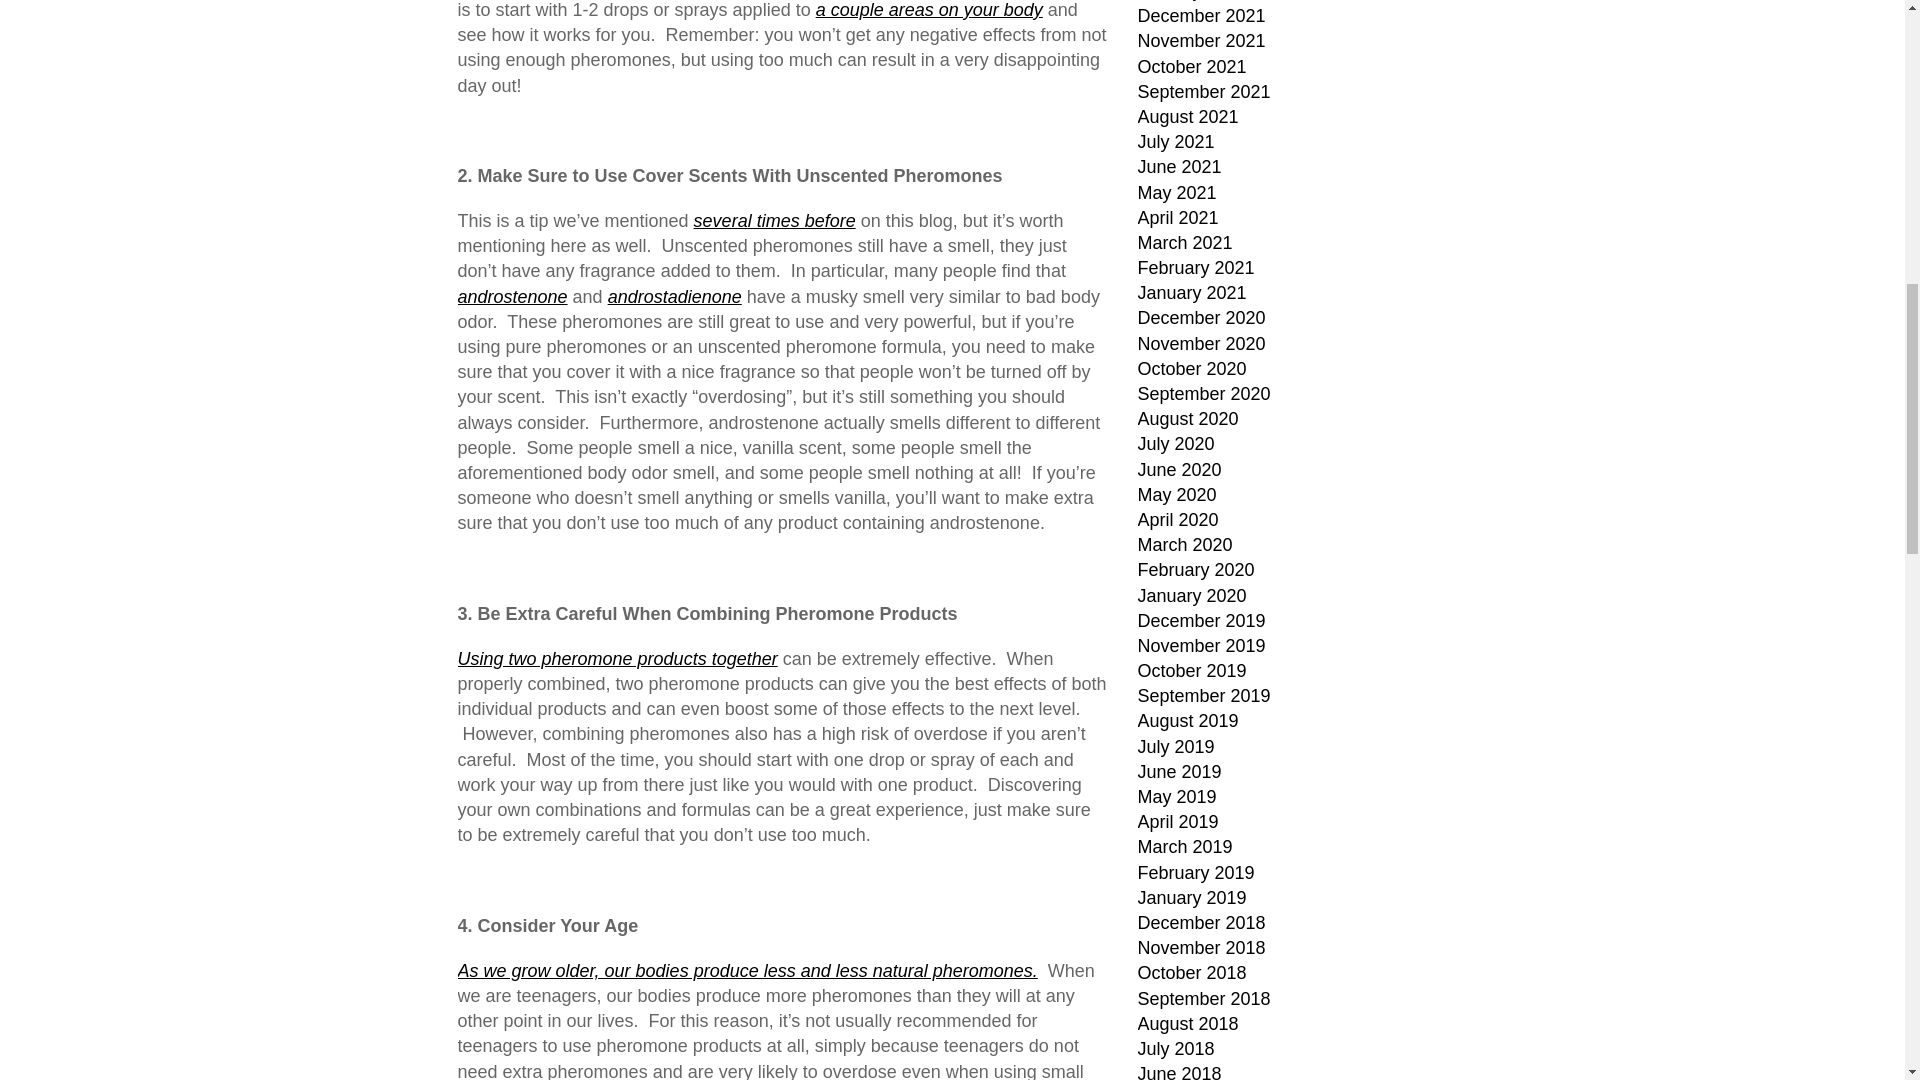  I want to click on a couple areas on your body, so click(929, 10).